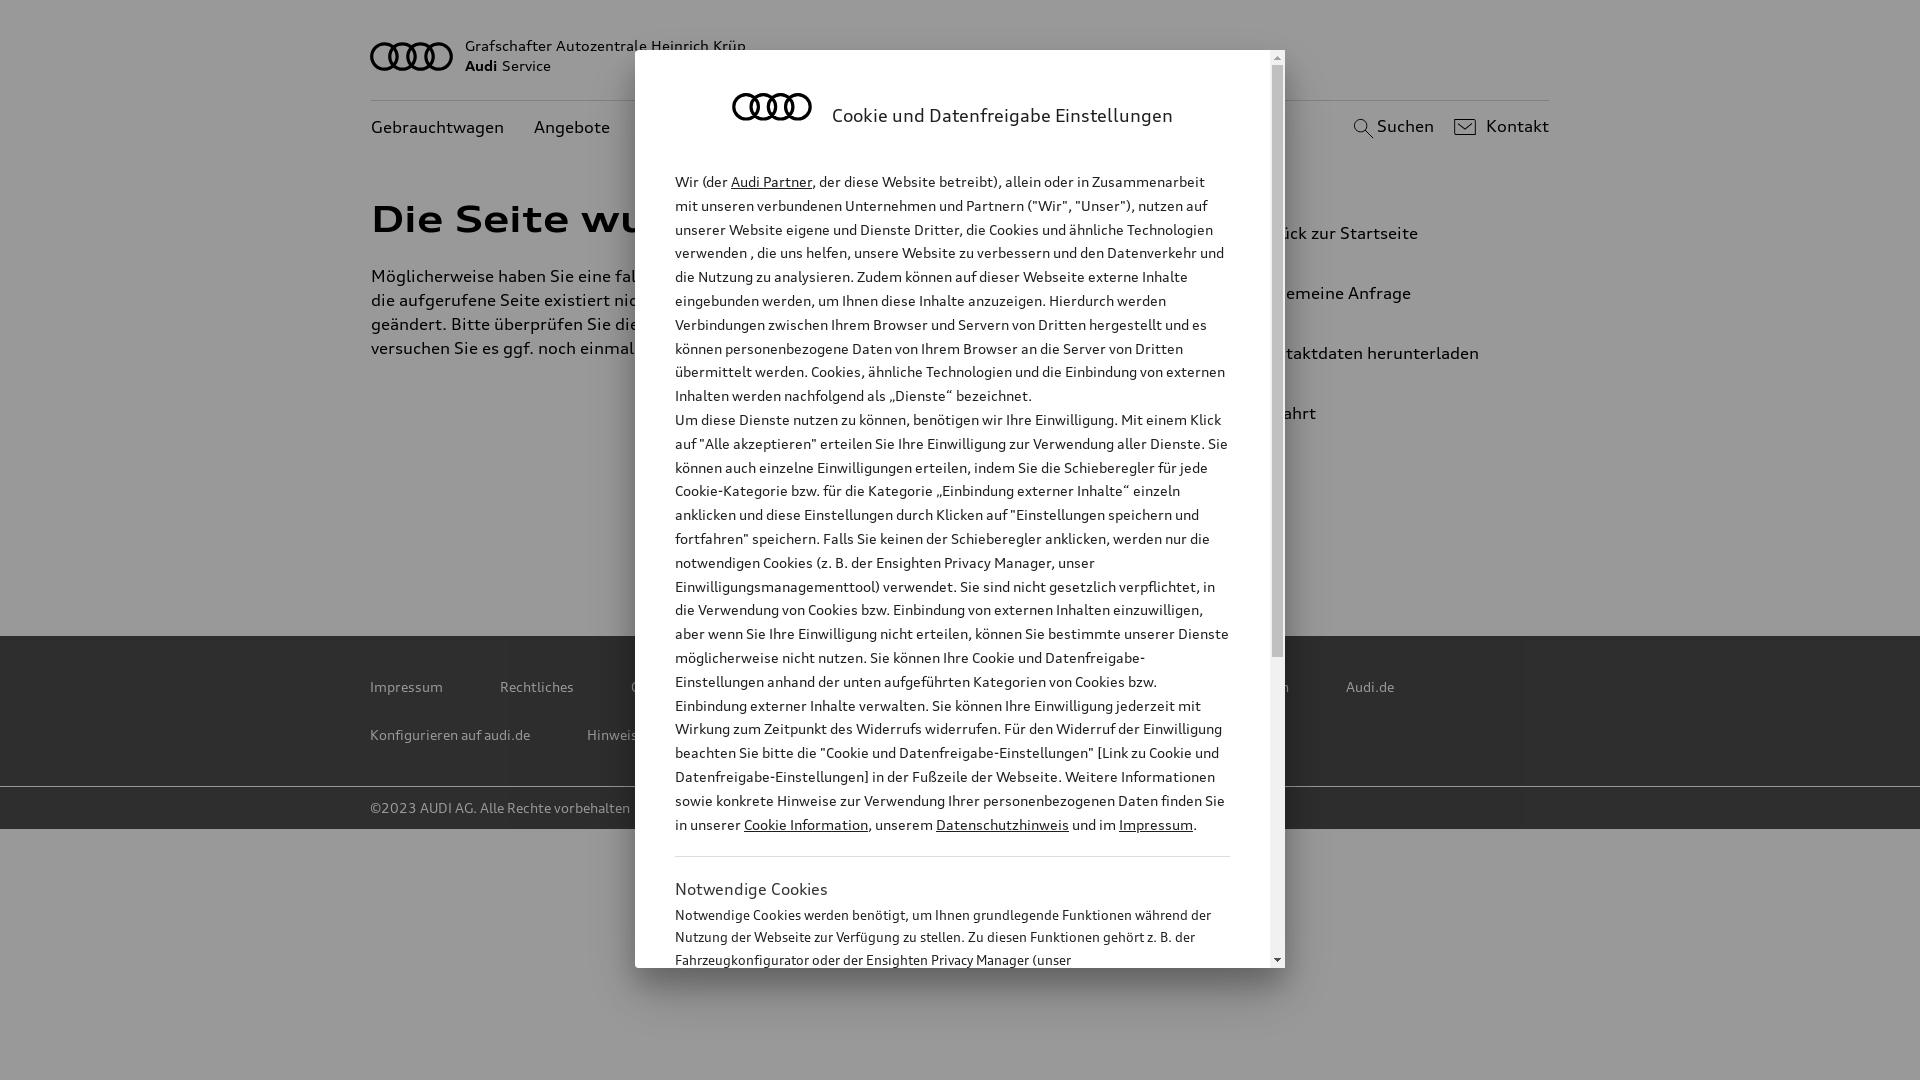 The width and height of the screenshot is (1920, 1080). I want to click on Hinweisgebersystem, so click(654, 735).